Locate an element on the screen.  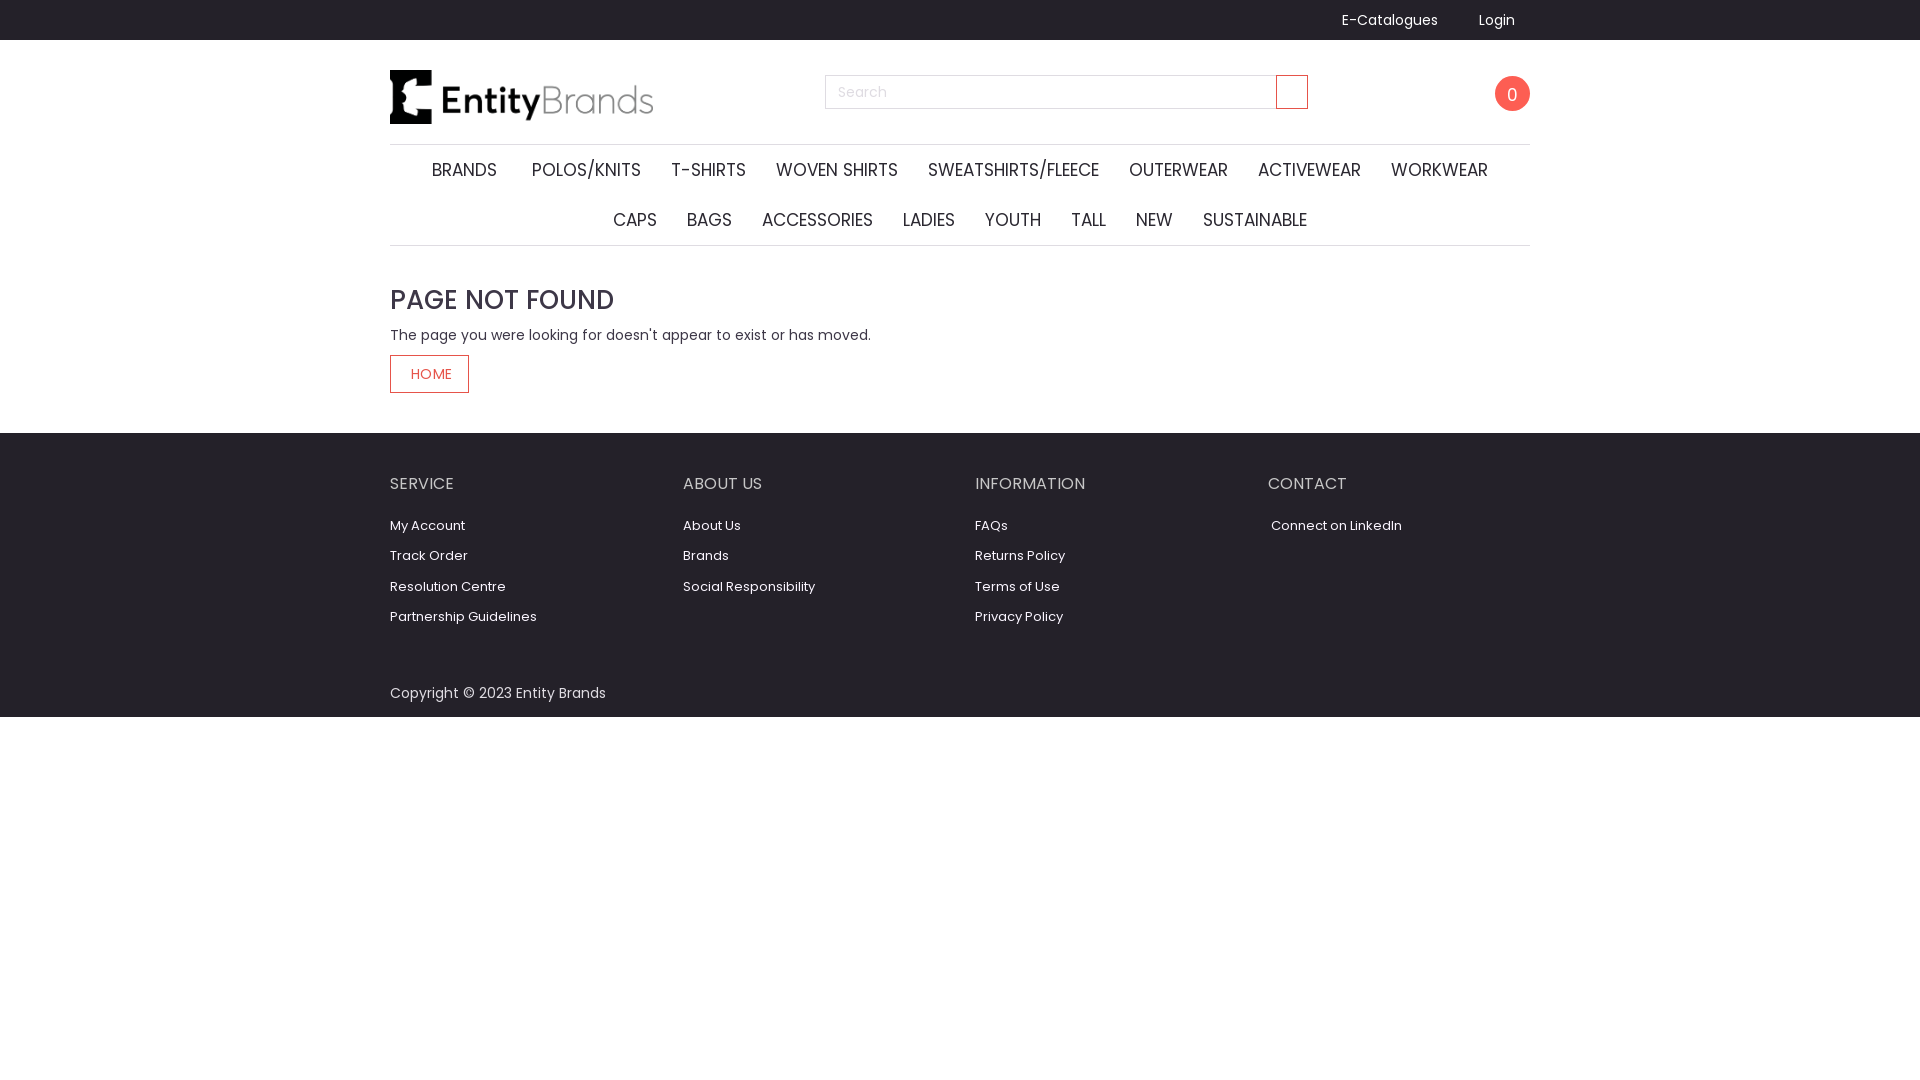
Privacy Policy is located at coordinates (1019, 616).